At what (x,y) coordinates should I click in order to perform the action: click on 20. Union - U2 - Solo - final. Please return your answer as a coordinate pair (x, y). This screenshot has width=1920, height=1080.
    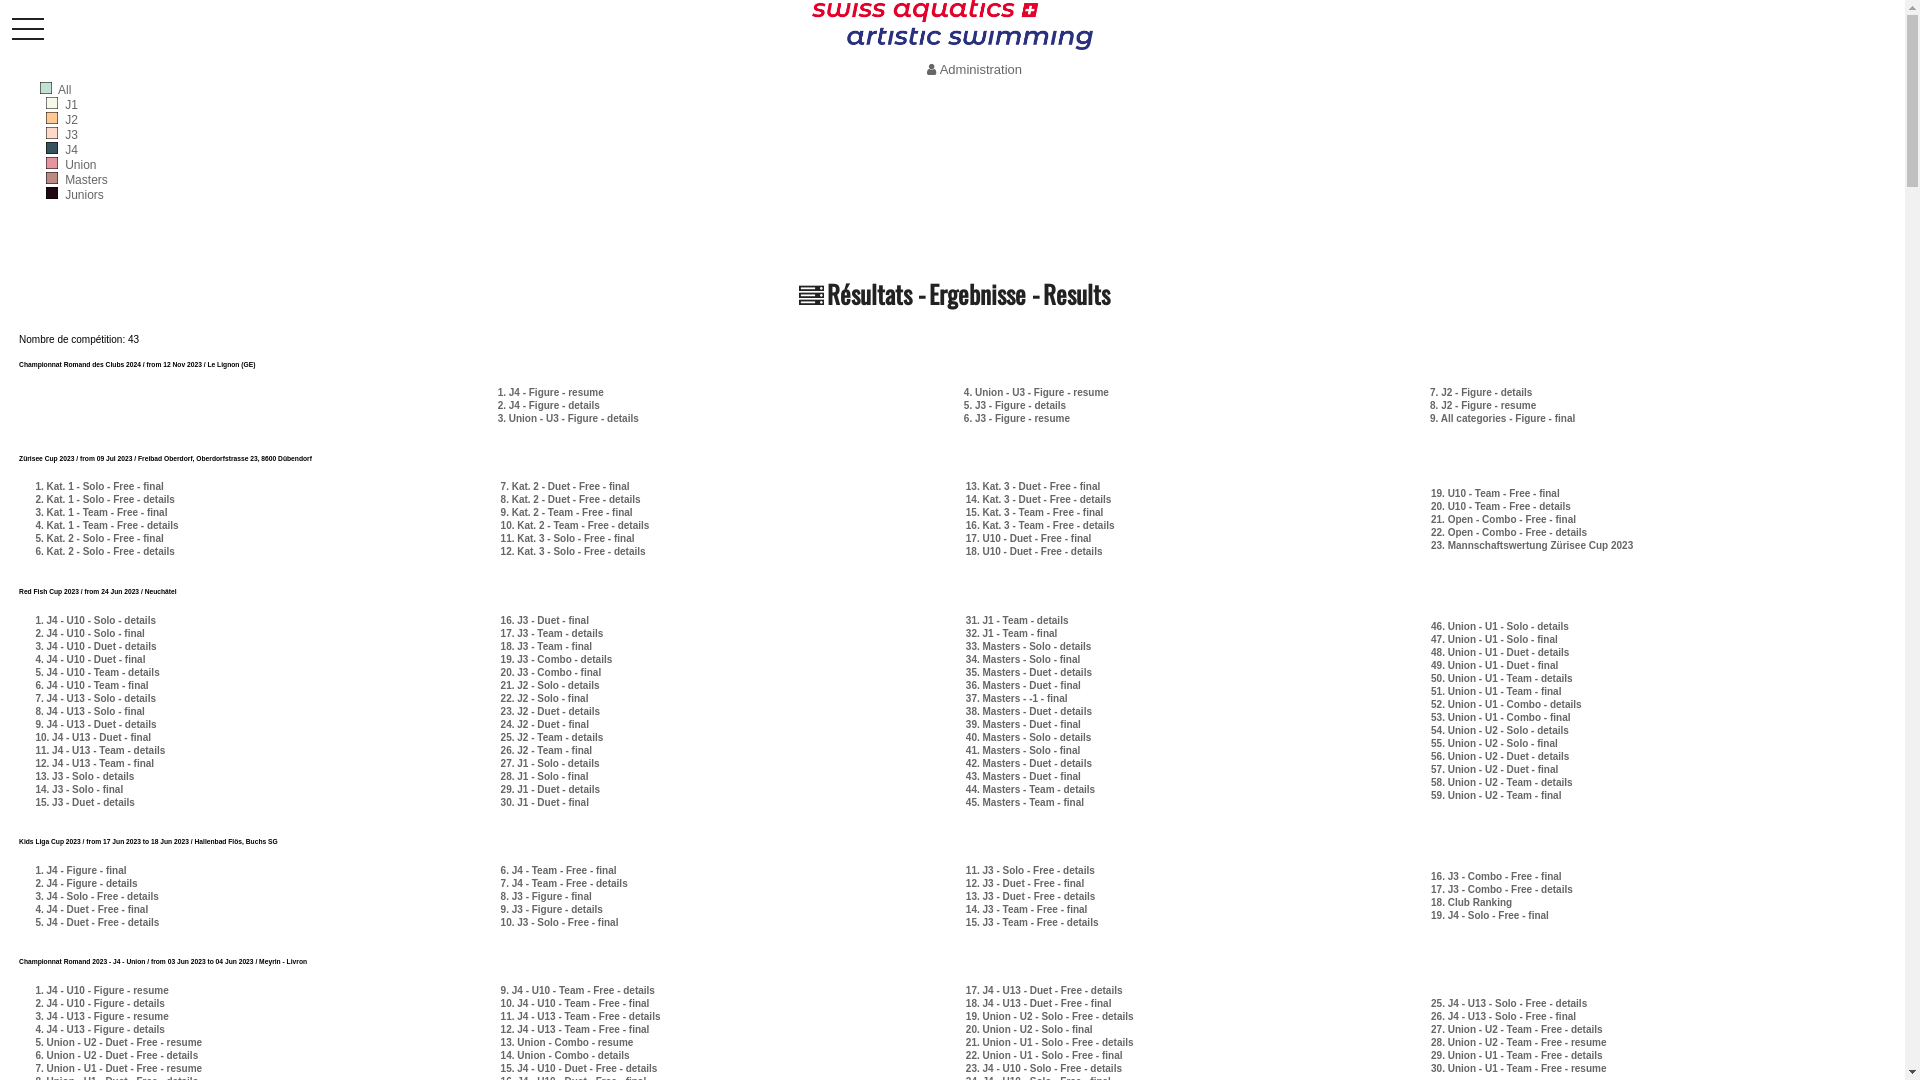
    Looking at the image, I should click on (1030, 1030).